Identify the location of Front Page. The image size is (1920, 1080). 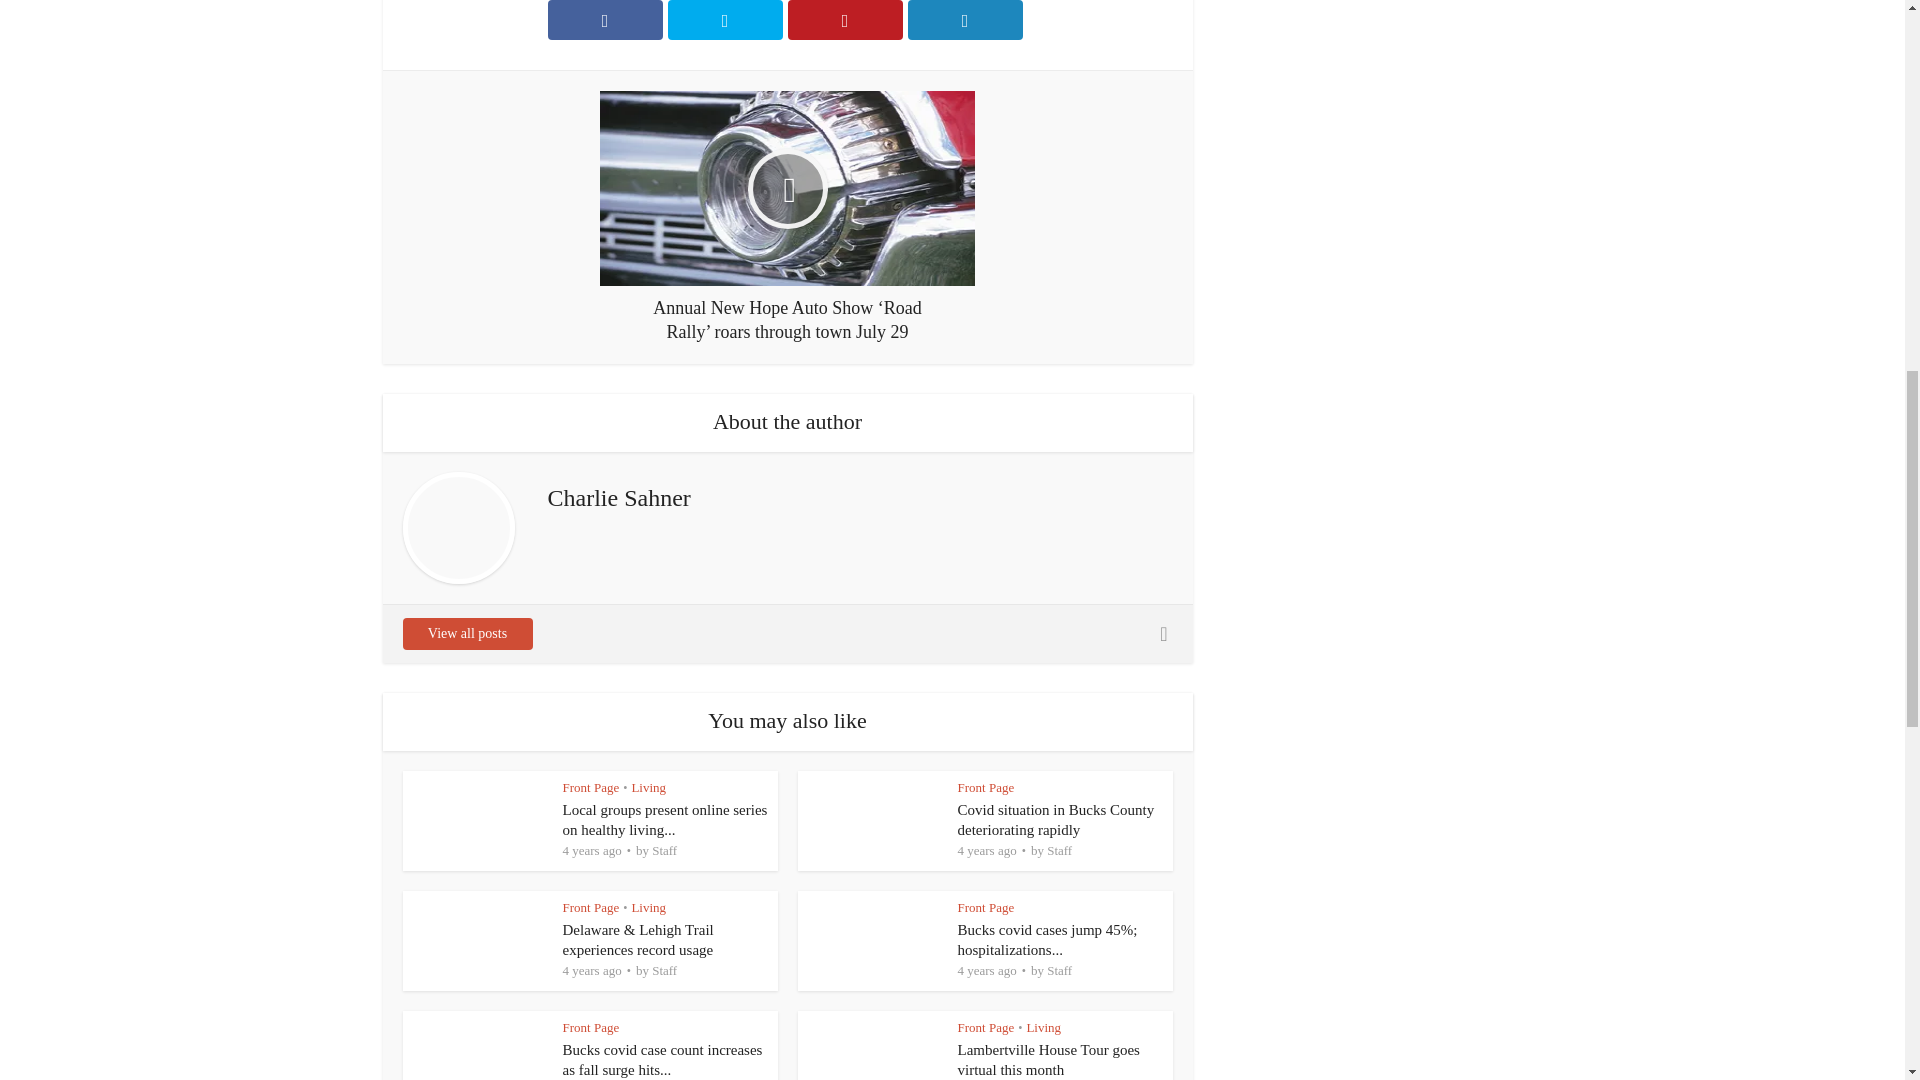
(590, 786).